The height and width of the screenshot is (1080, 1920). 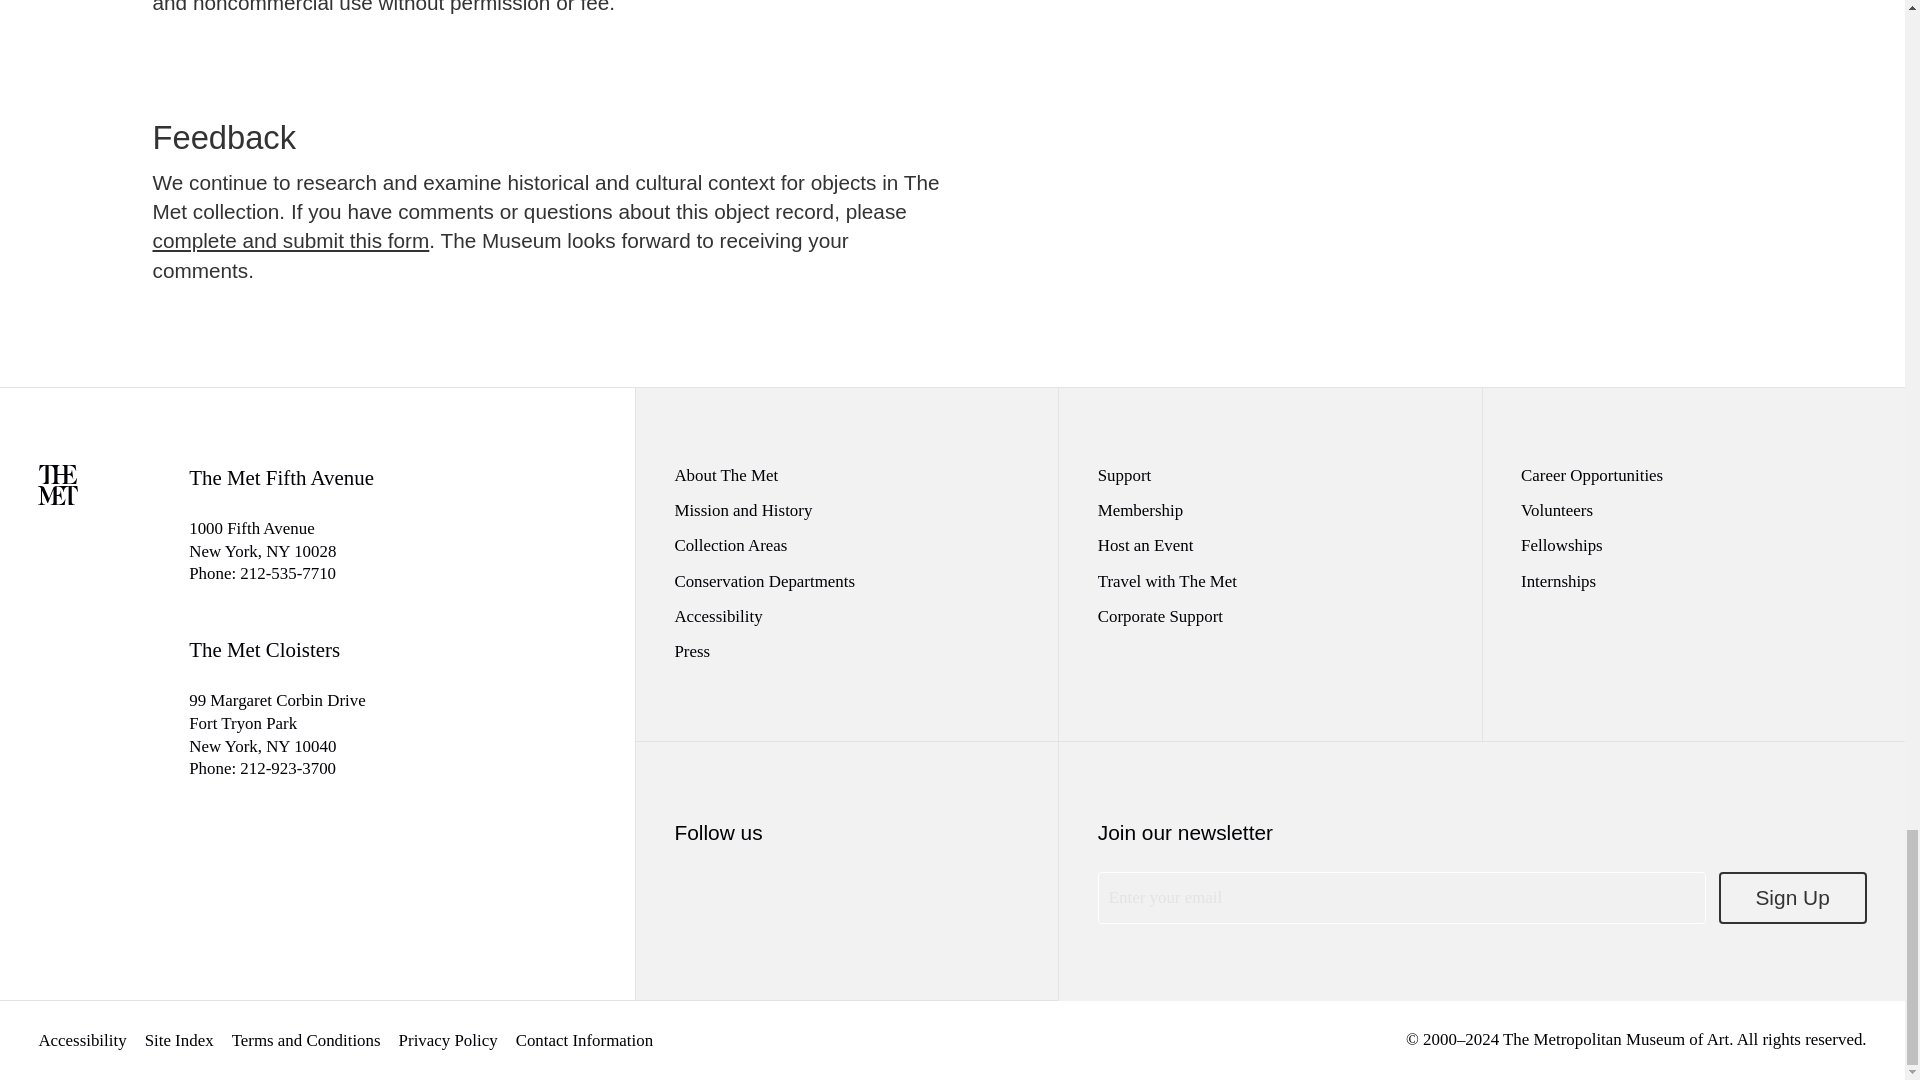 I want to click on Homepage, so click(x=58, y=498).